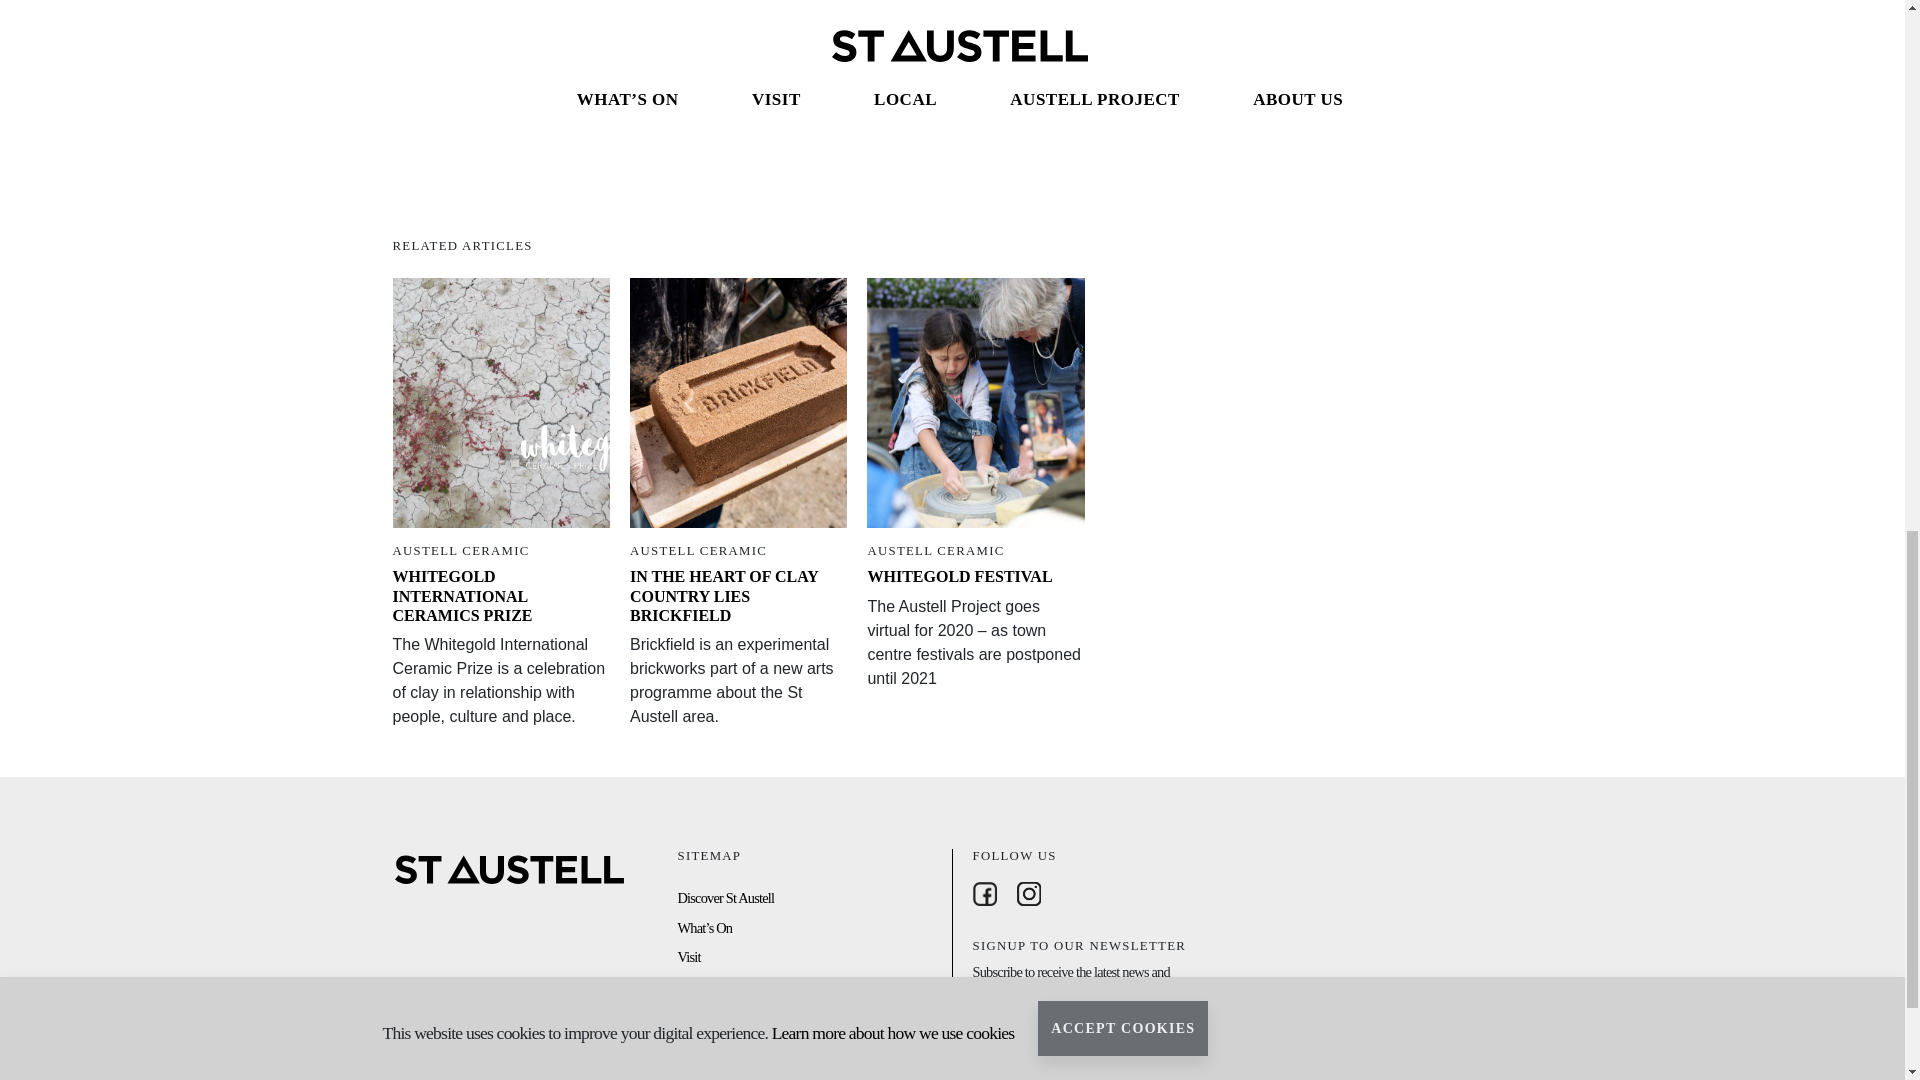  I want to click on WHITEGOLD FESTIVAL, so click(960, 576).